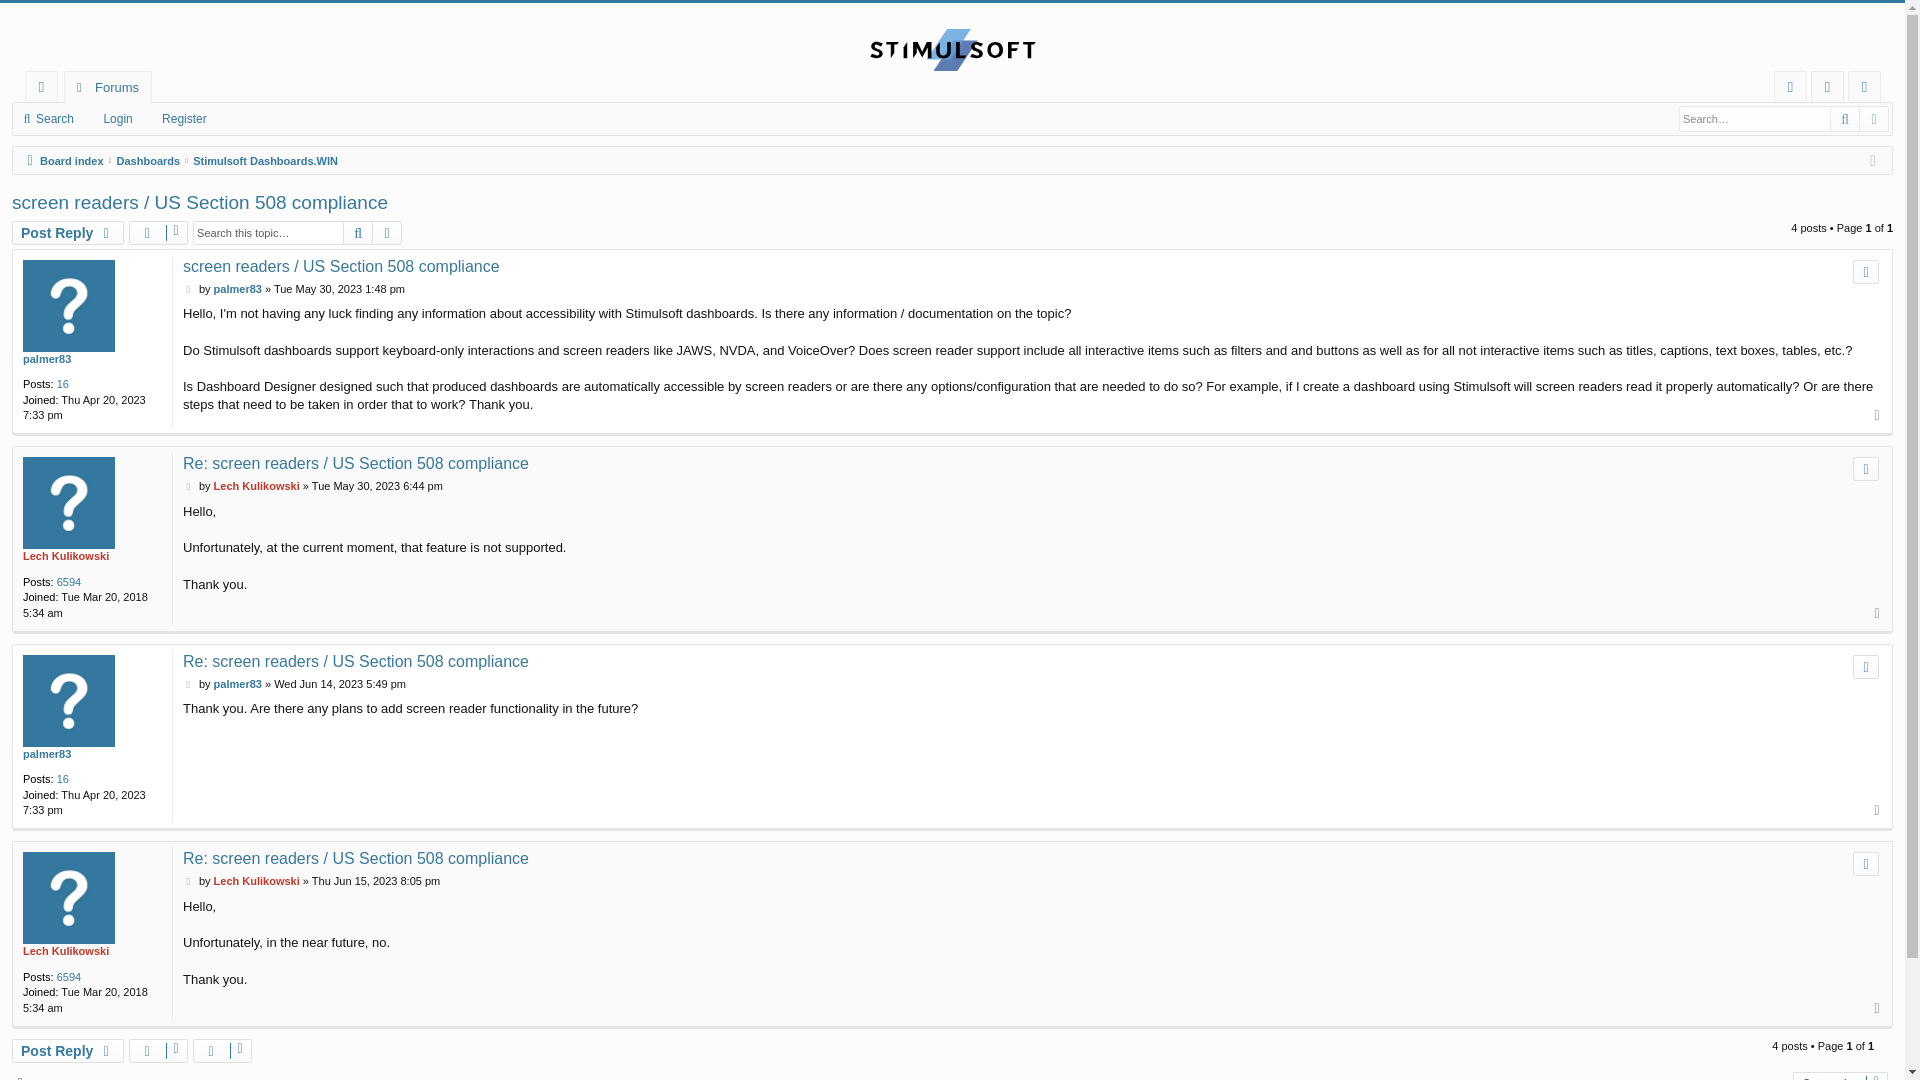 The image size is (1920, 1080). What do you see at coordinates (1864, 87) in the screenshot?
I see `Register` at bounding box center [1864, 87].